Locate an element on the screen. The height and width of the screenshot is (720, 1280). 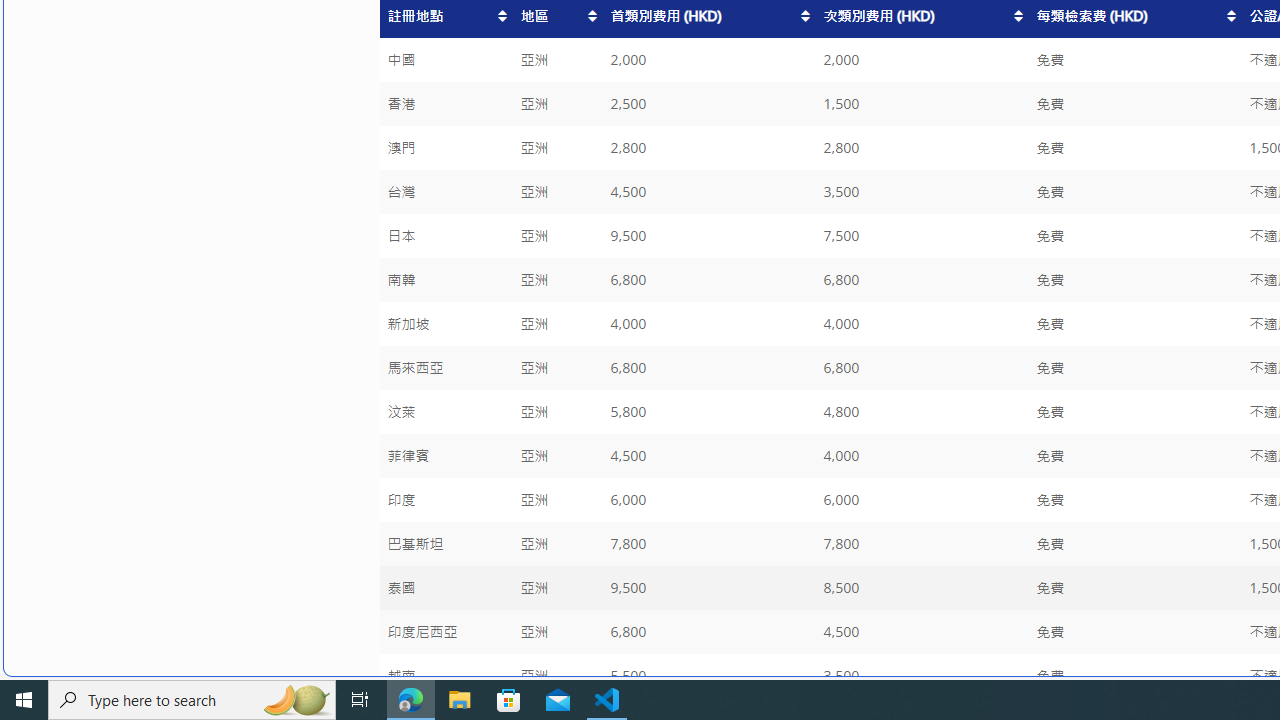
6,800 is located at coordinates (708, 632).